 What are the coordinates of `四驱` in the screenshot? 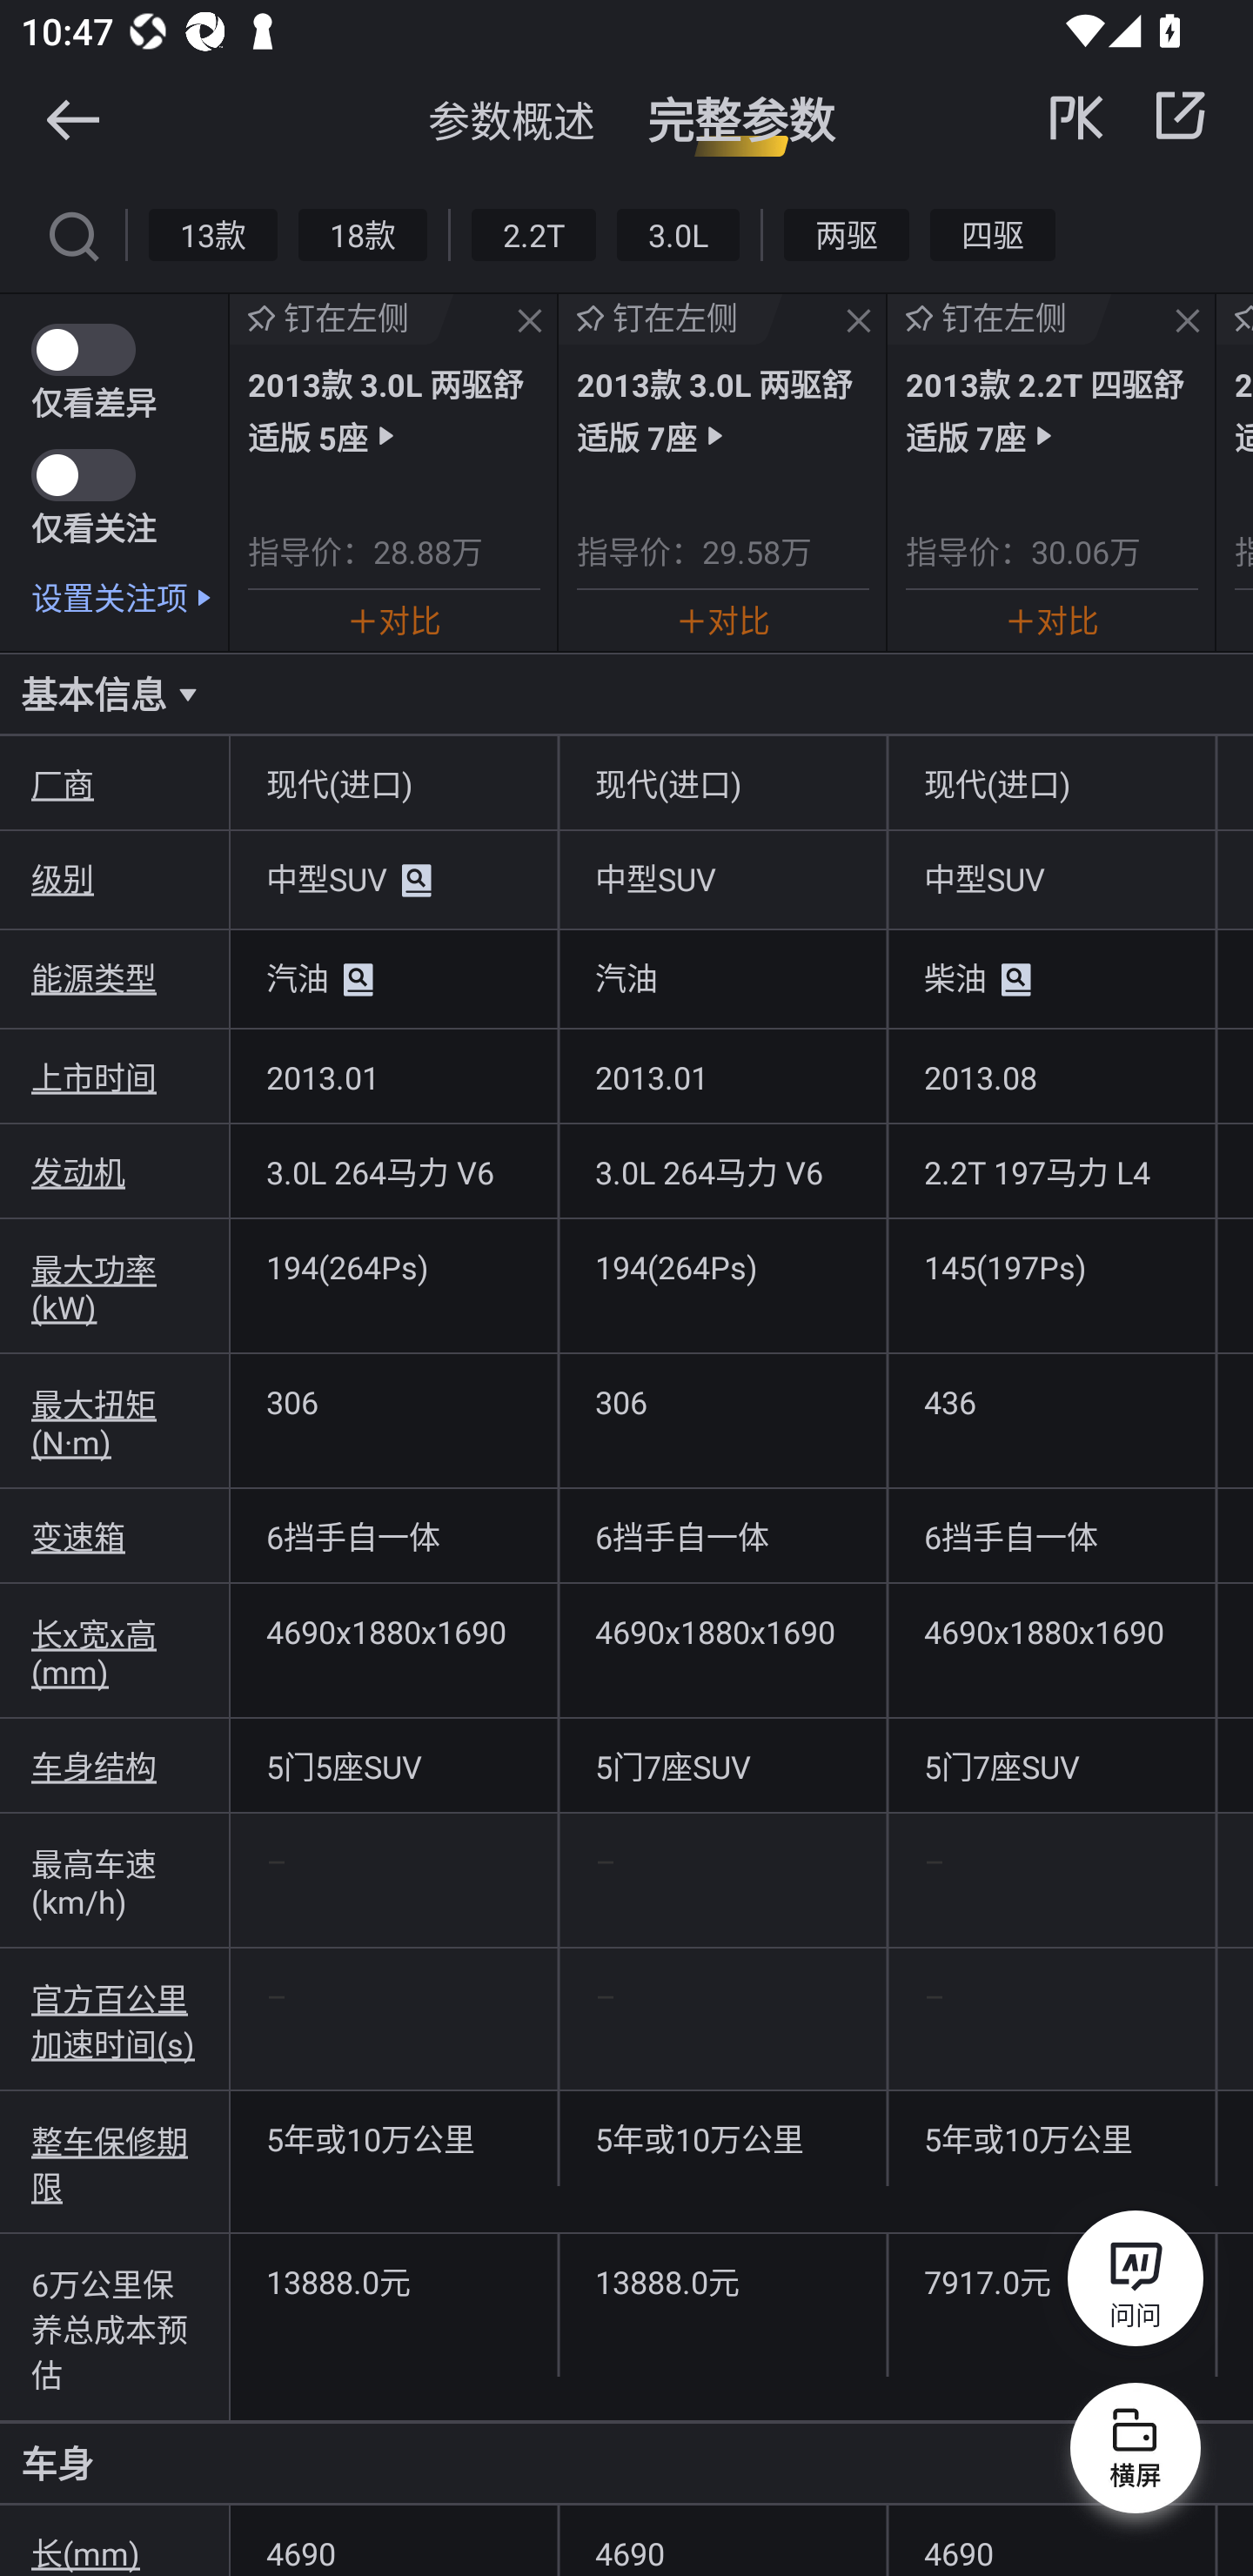 It's located at (992, 233).